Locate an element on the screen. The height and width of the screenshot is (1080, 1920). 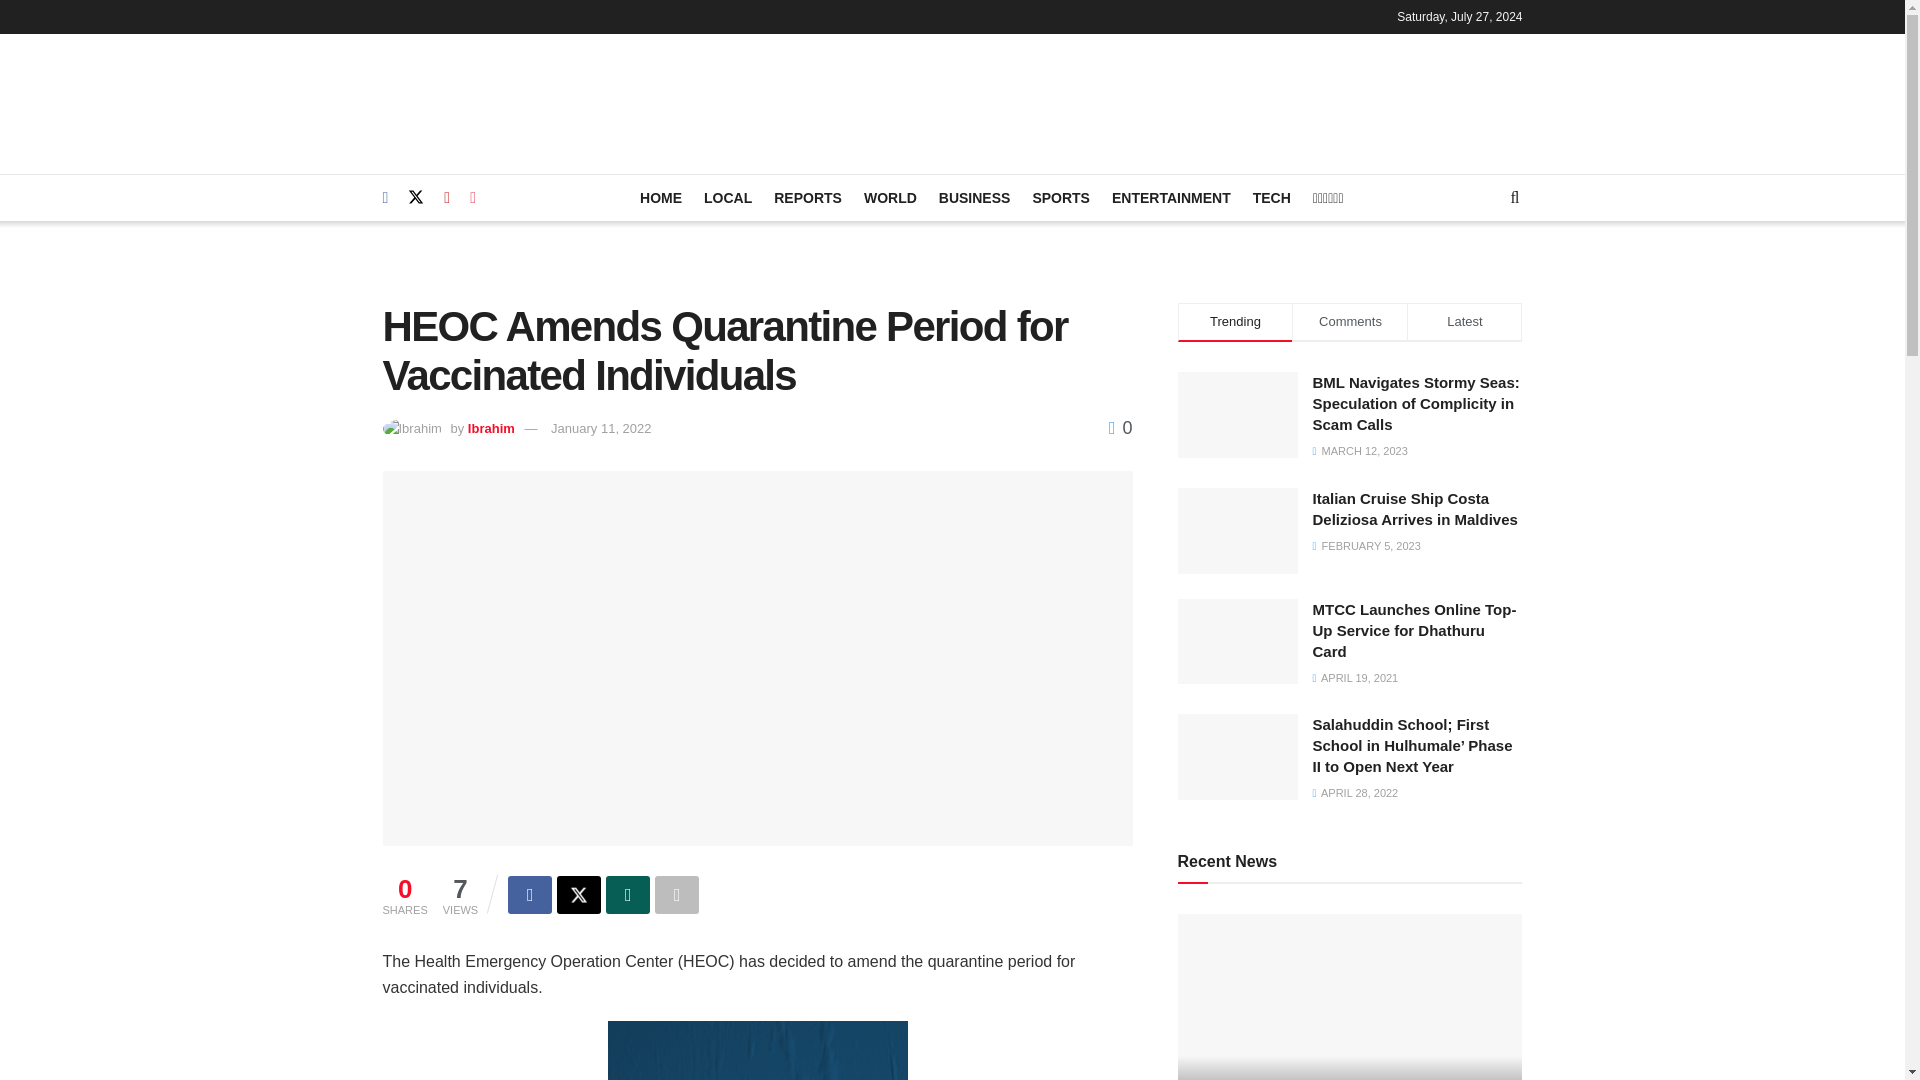
ENTERTAINMENT is located at coordinates (1170, 197).